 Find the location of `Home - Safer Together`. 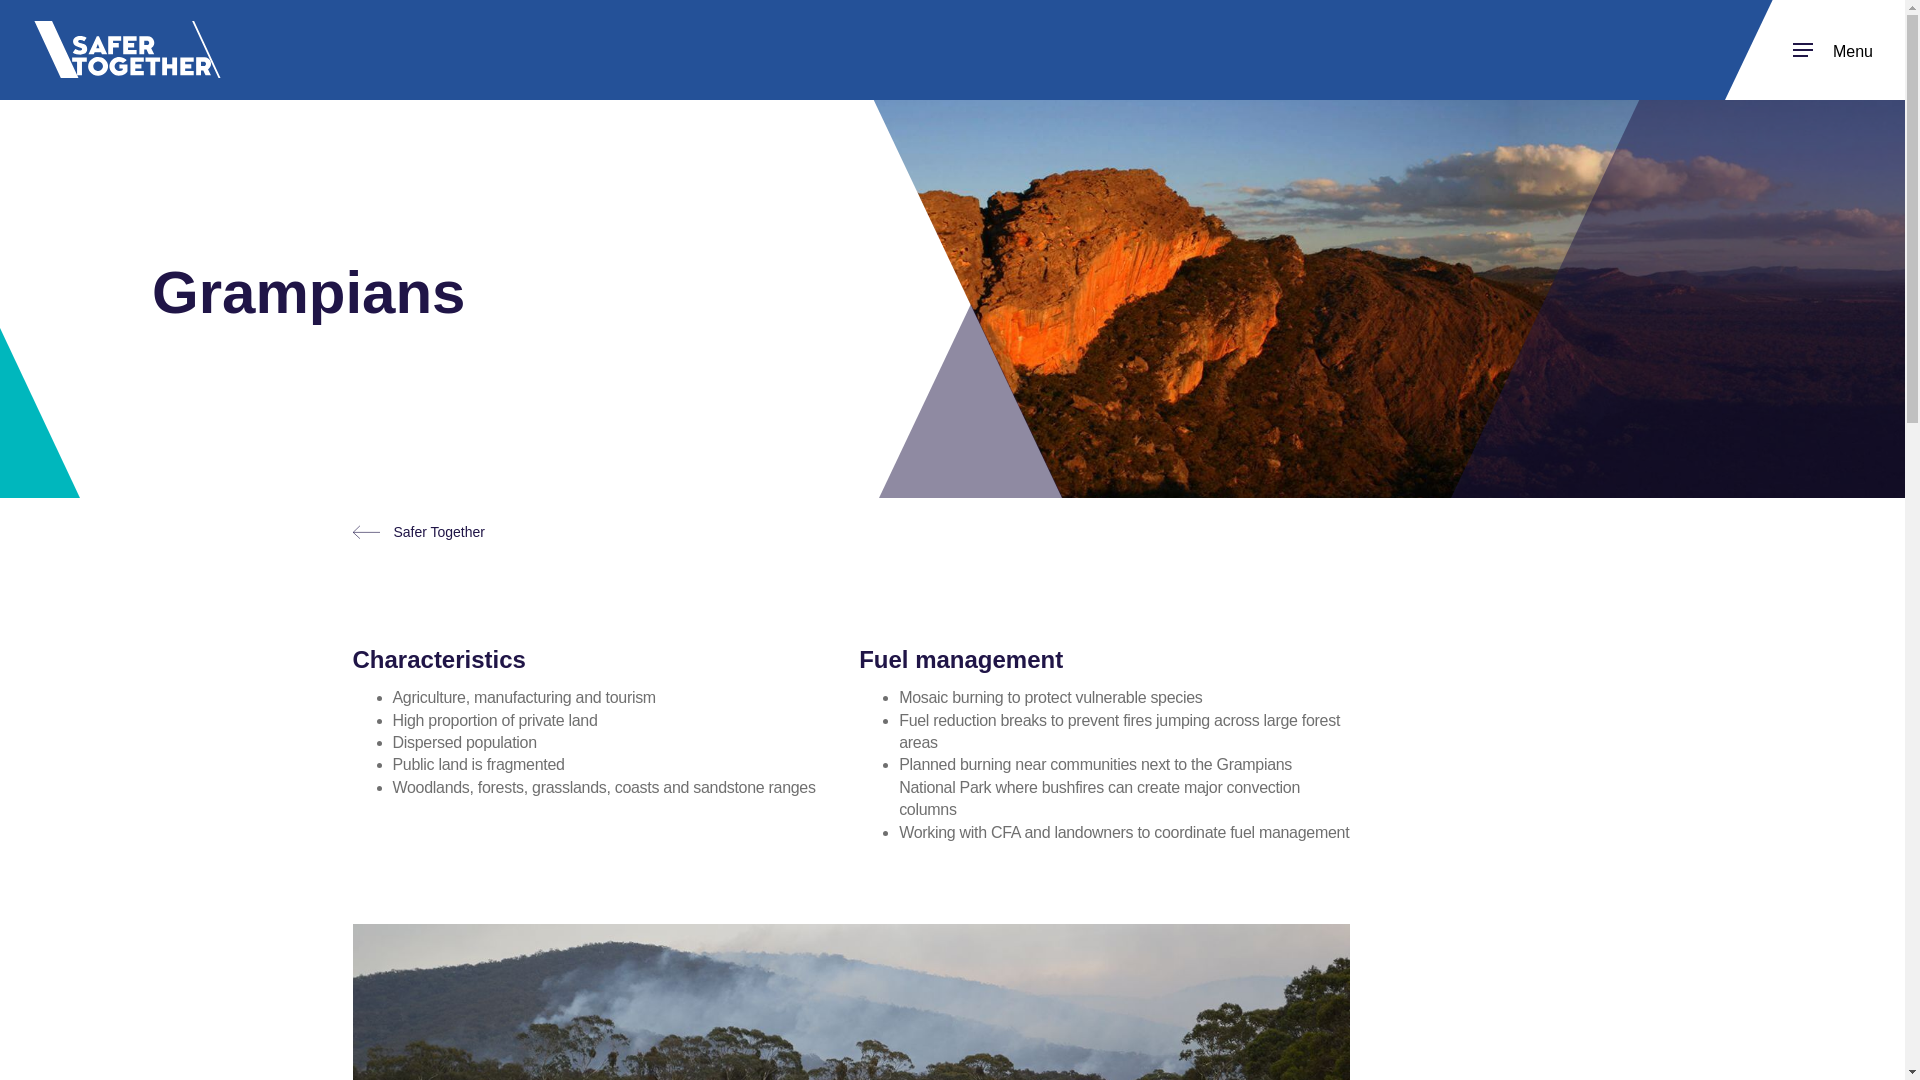

Home - Safer Together is located at coordinates (127, 48).